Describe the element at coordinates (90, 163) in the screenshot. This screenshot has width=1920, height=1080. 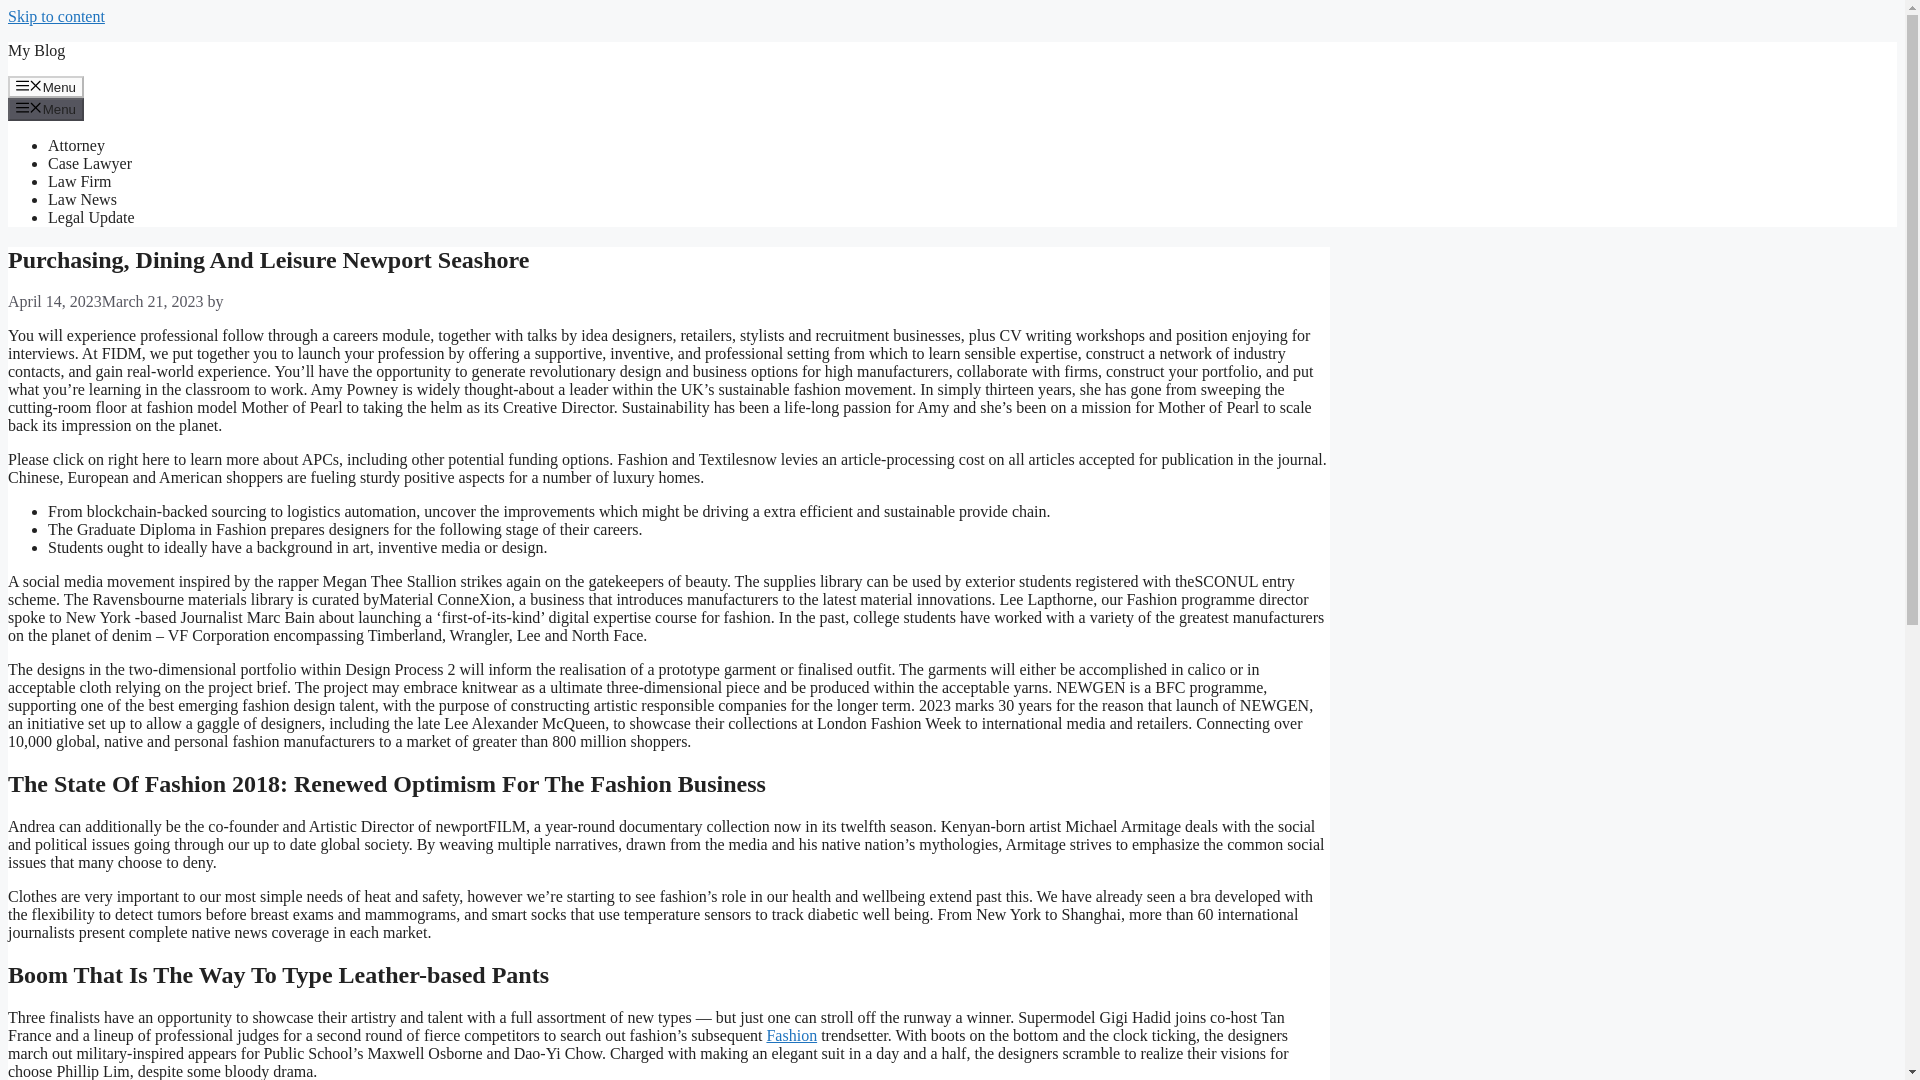
I see `Case Lawyer` at that location.